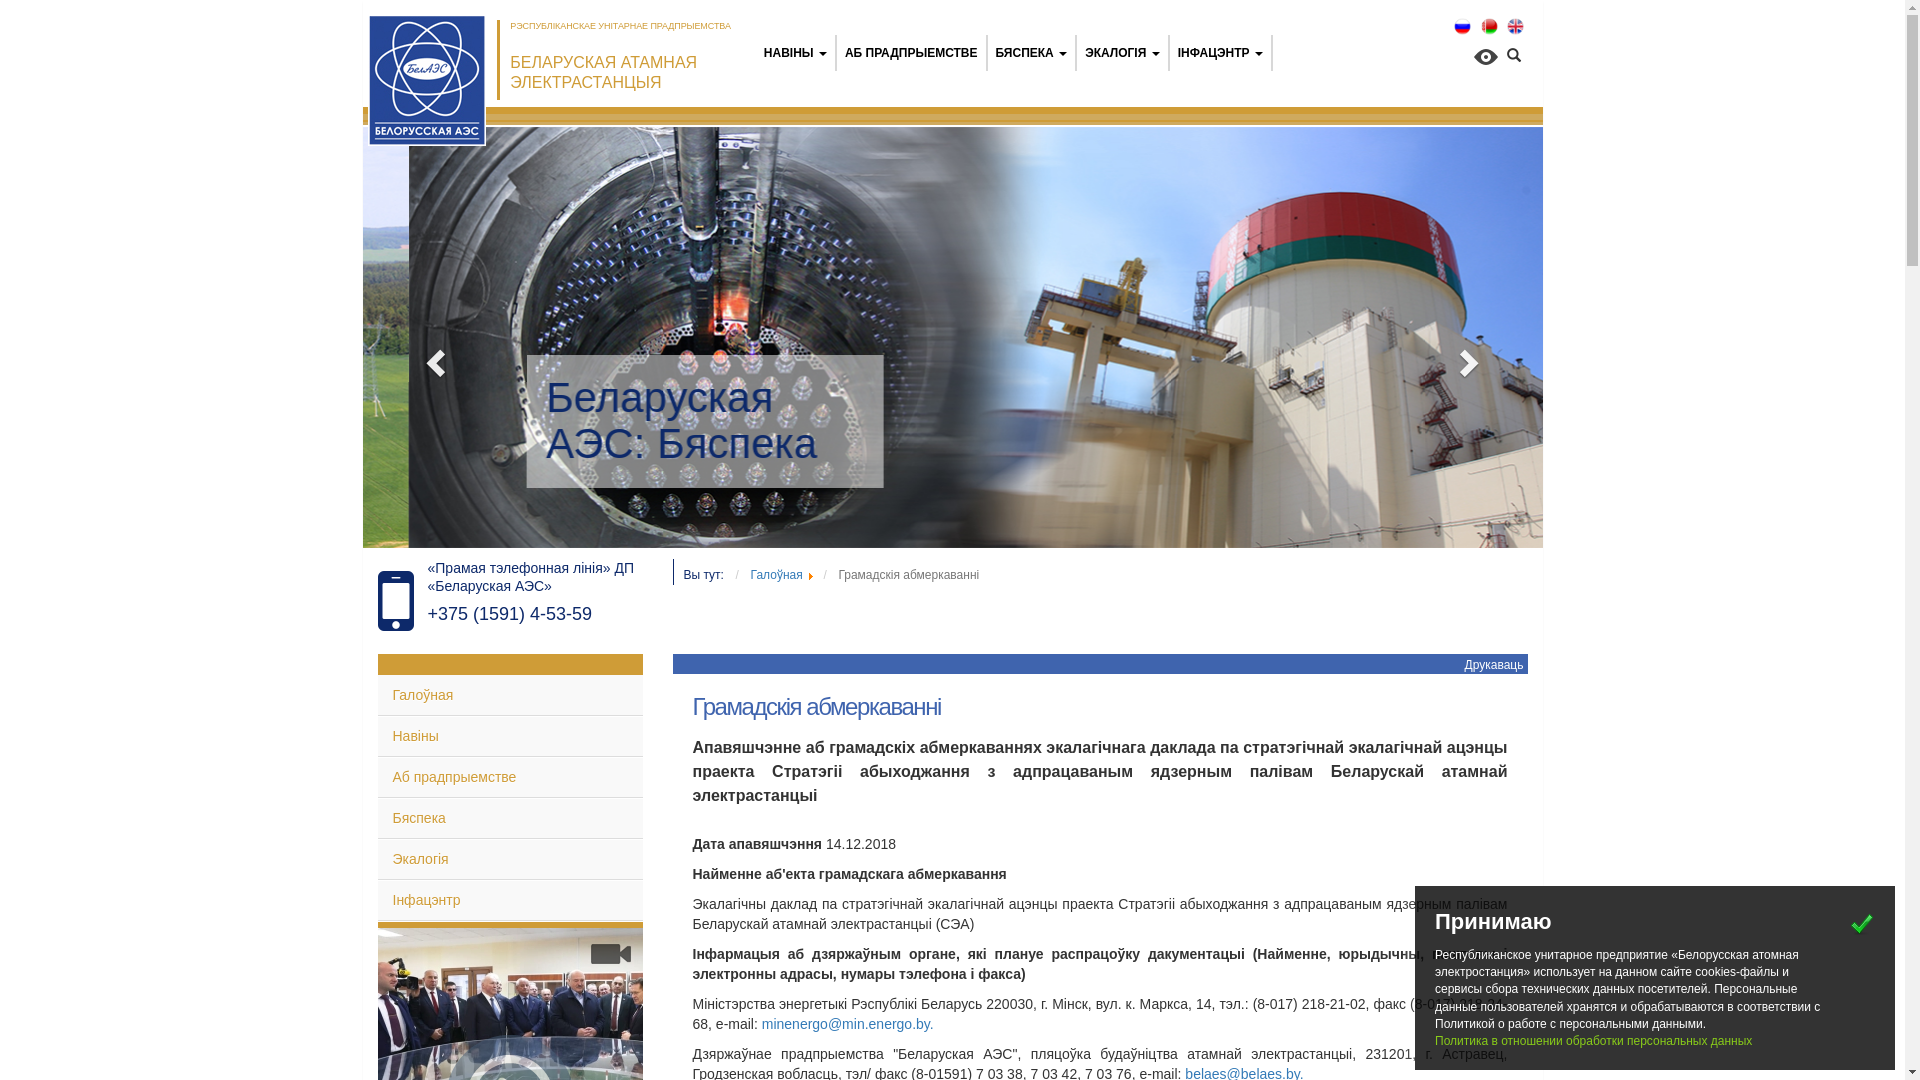  I want to click on minenergo@min.energo.by, so click(846, 1024).